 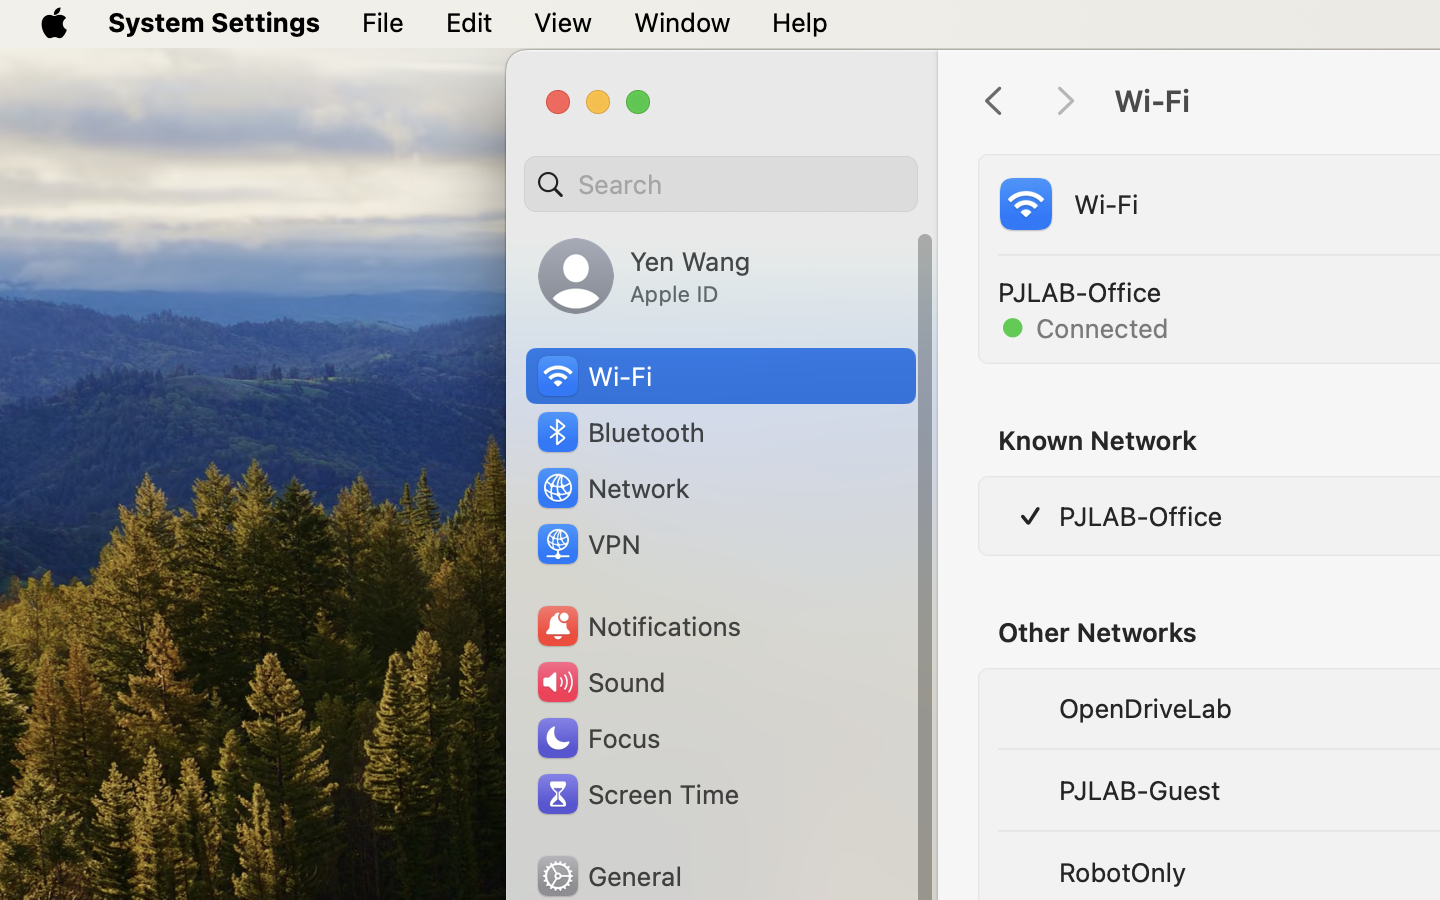 What do you see at coordinates (636, 794) in the screenshot?
I see `Screen Time` at bounding box center [636, 794].